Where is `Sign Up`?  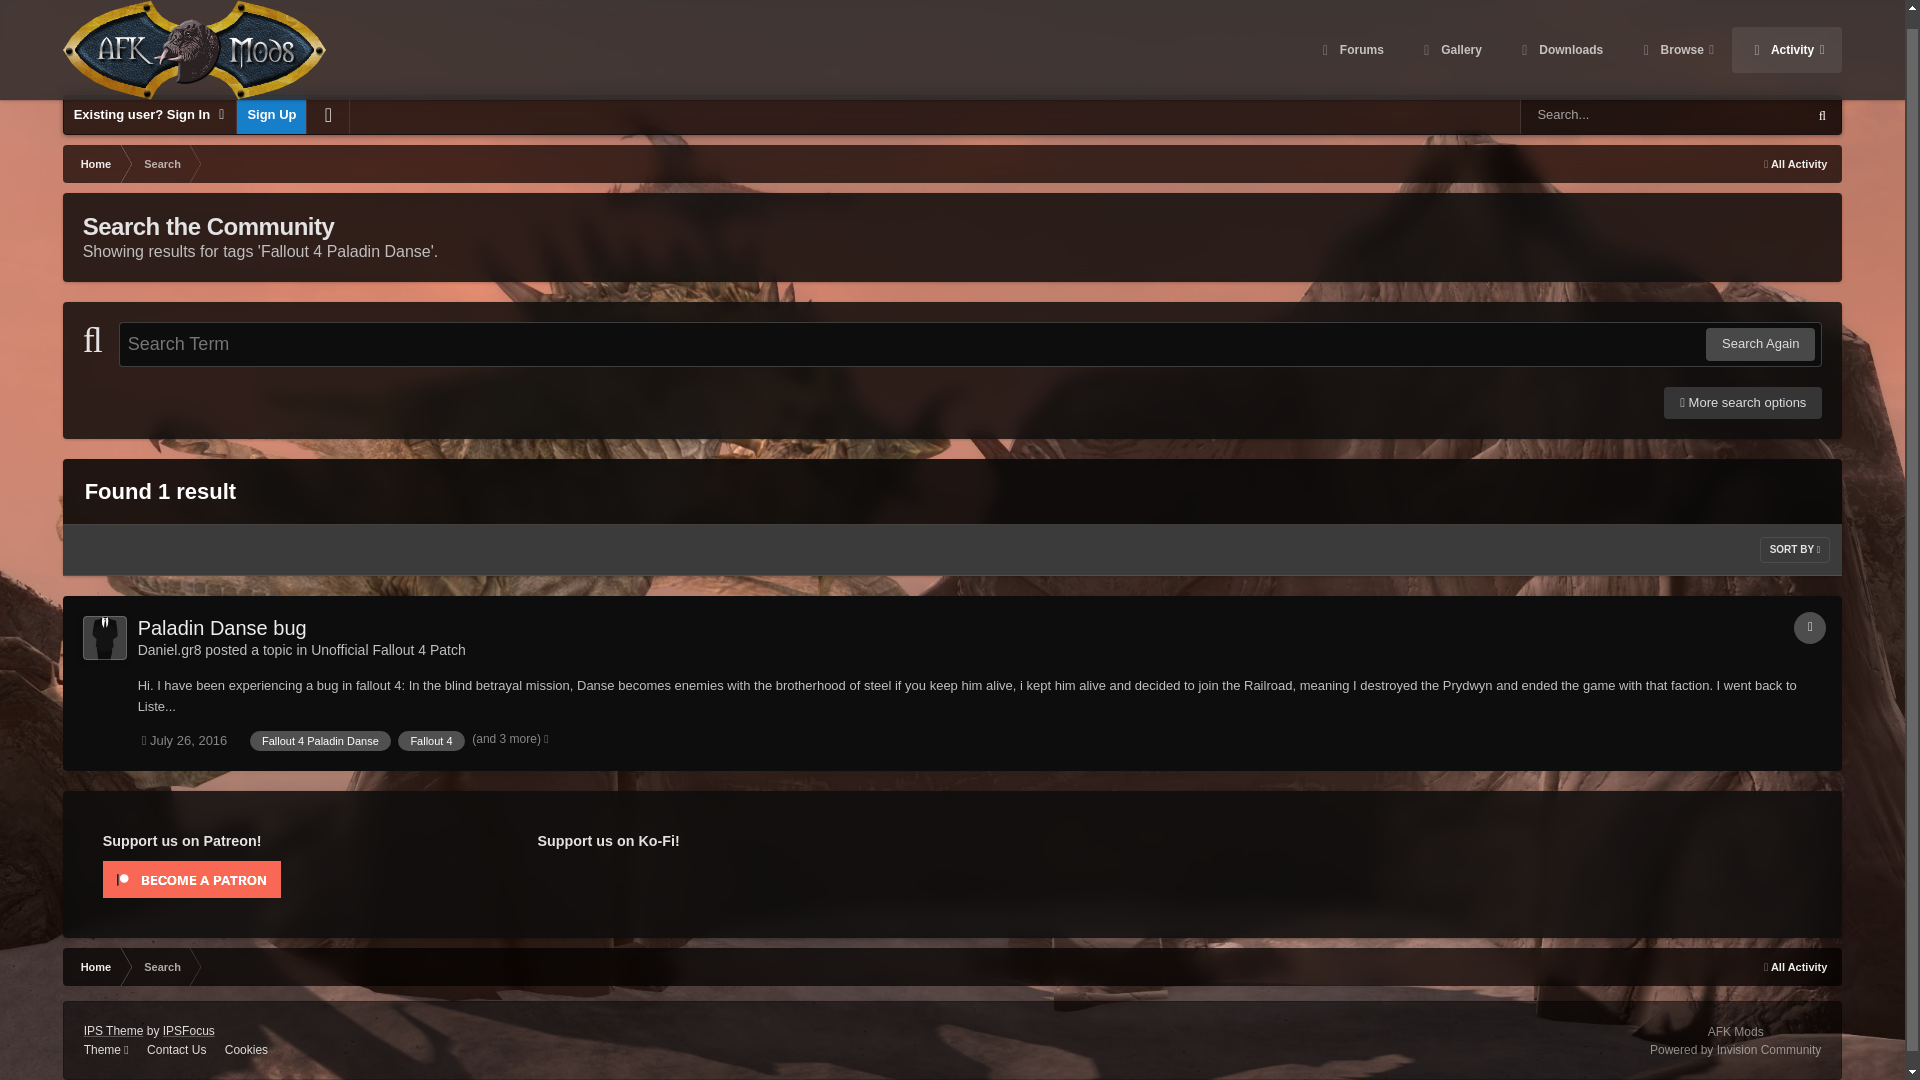 Sign Up is located at coordinates (270, 114).